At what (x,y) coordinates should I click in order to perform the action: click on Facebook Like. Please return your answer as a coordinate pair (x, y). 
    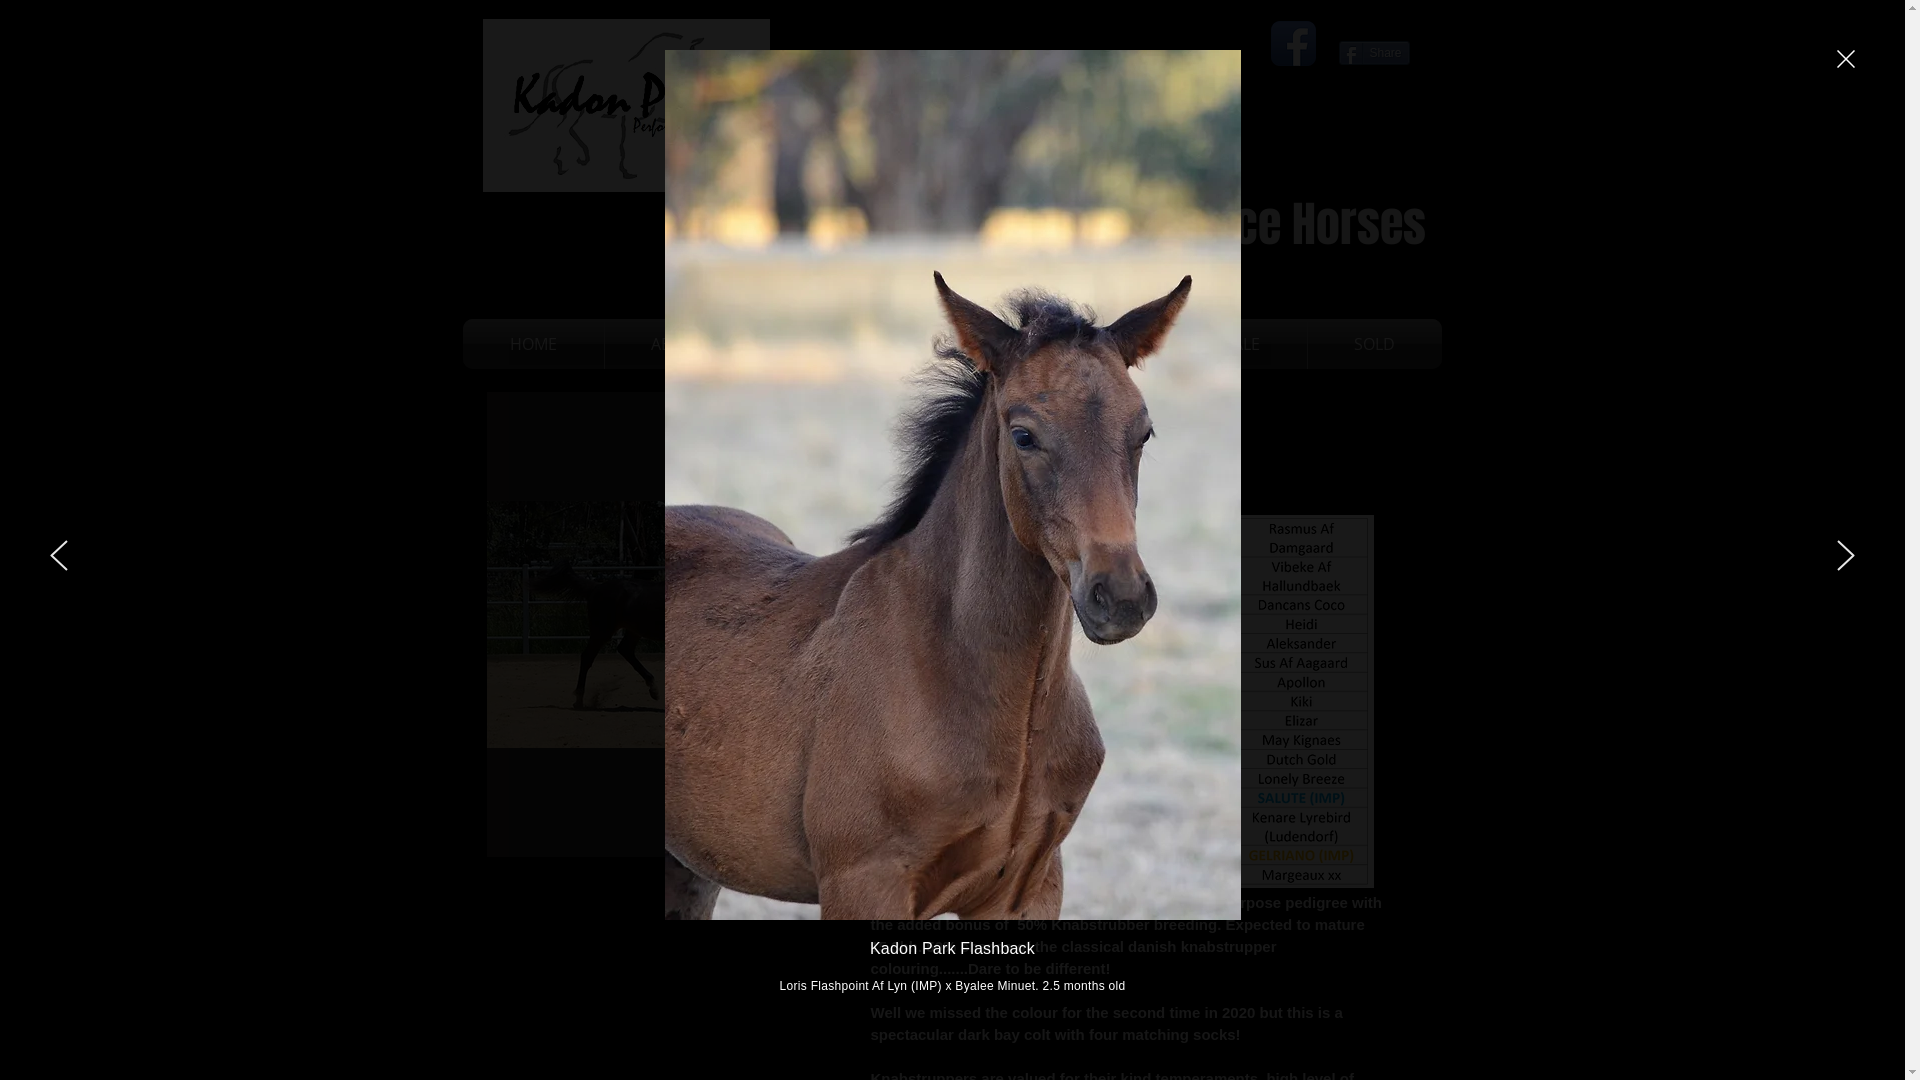
    Looking at the image, I should click on (1376, 24).